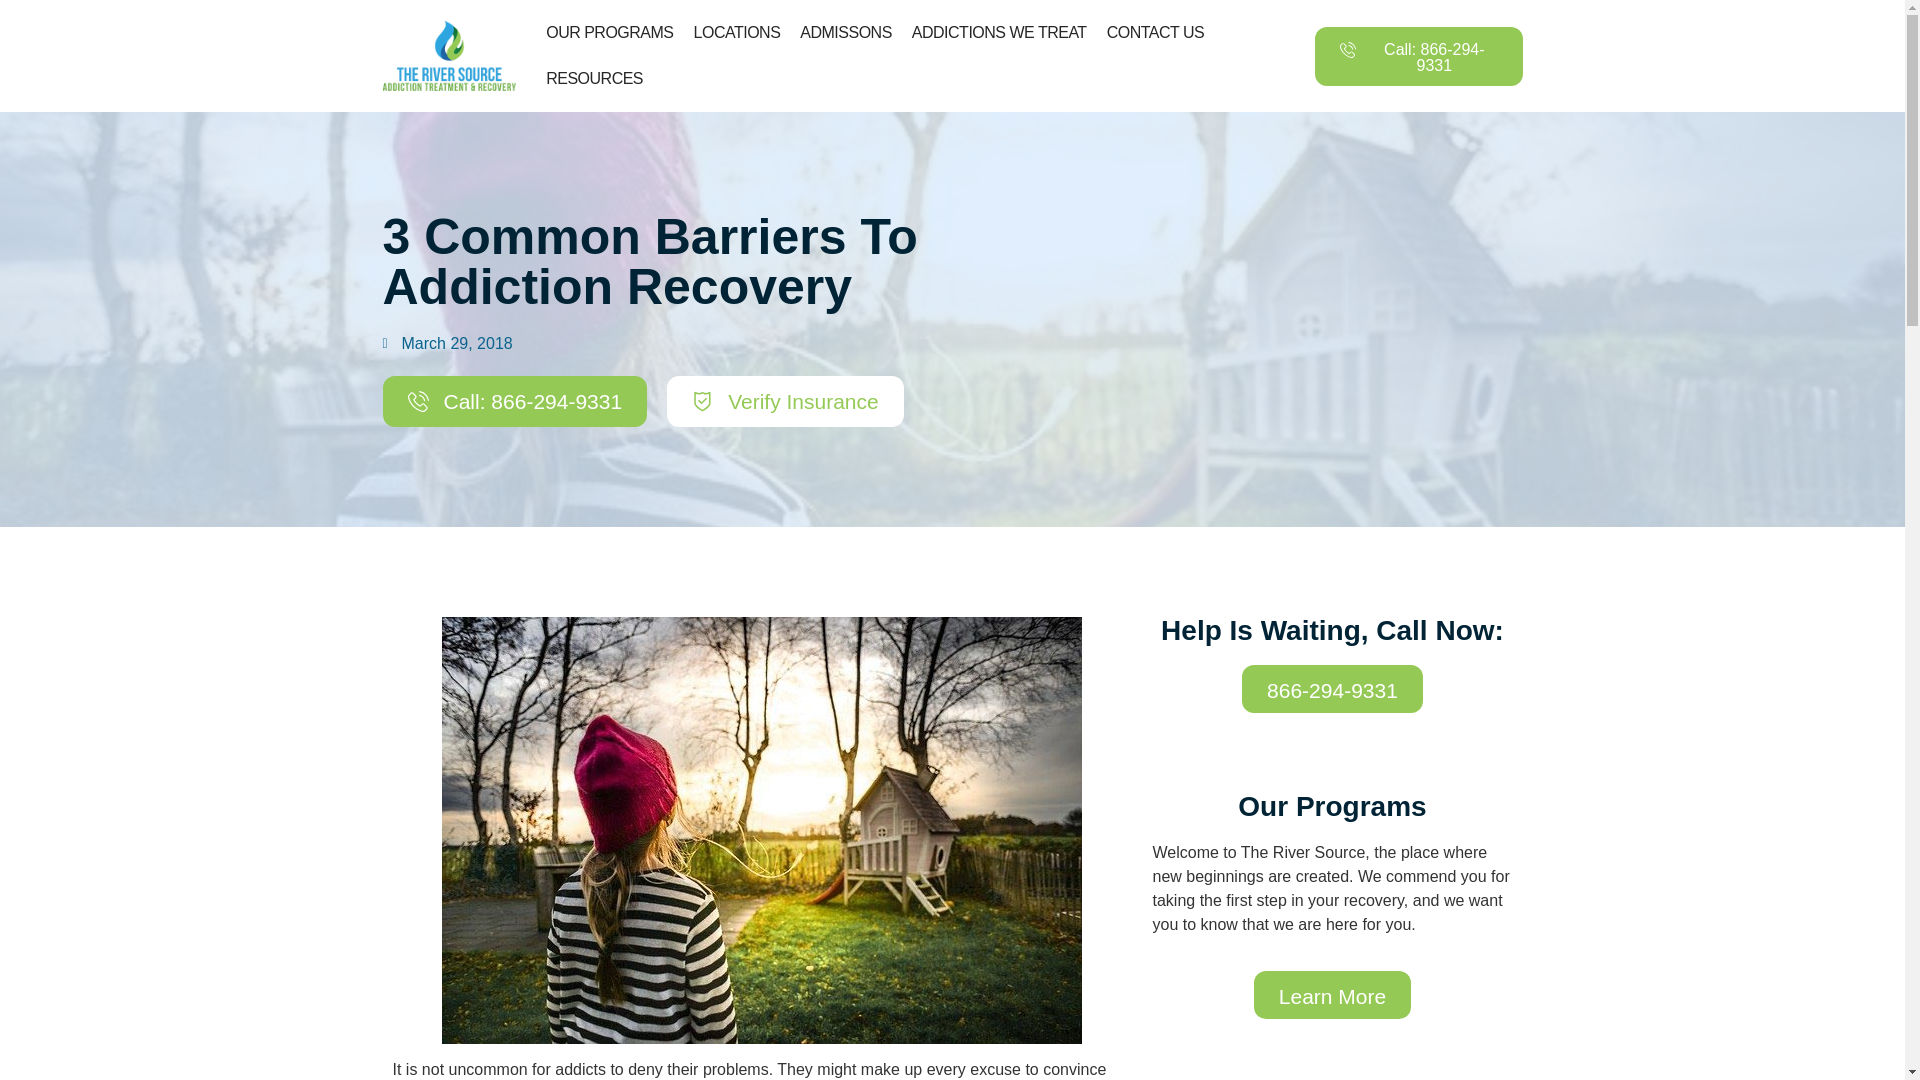 Image resolution: width=1920 pixels, height=1080 pixels. What do you see at coordinates (609, 32) in the screenshot?
I see `OUR PROGRAMS` at bounding box center [609, 32].